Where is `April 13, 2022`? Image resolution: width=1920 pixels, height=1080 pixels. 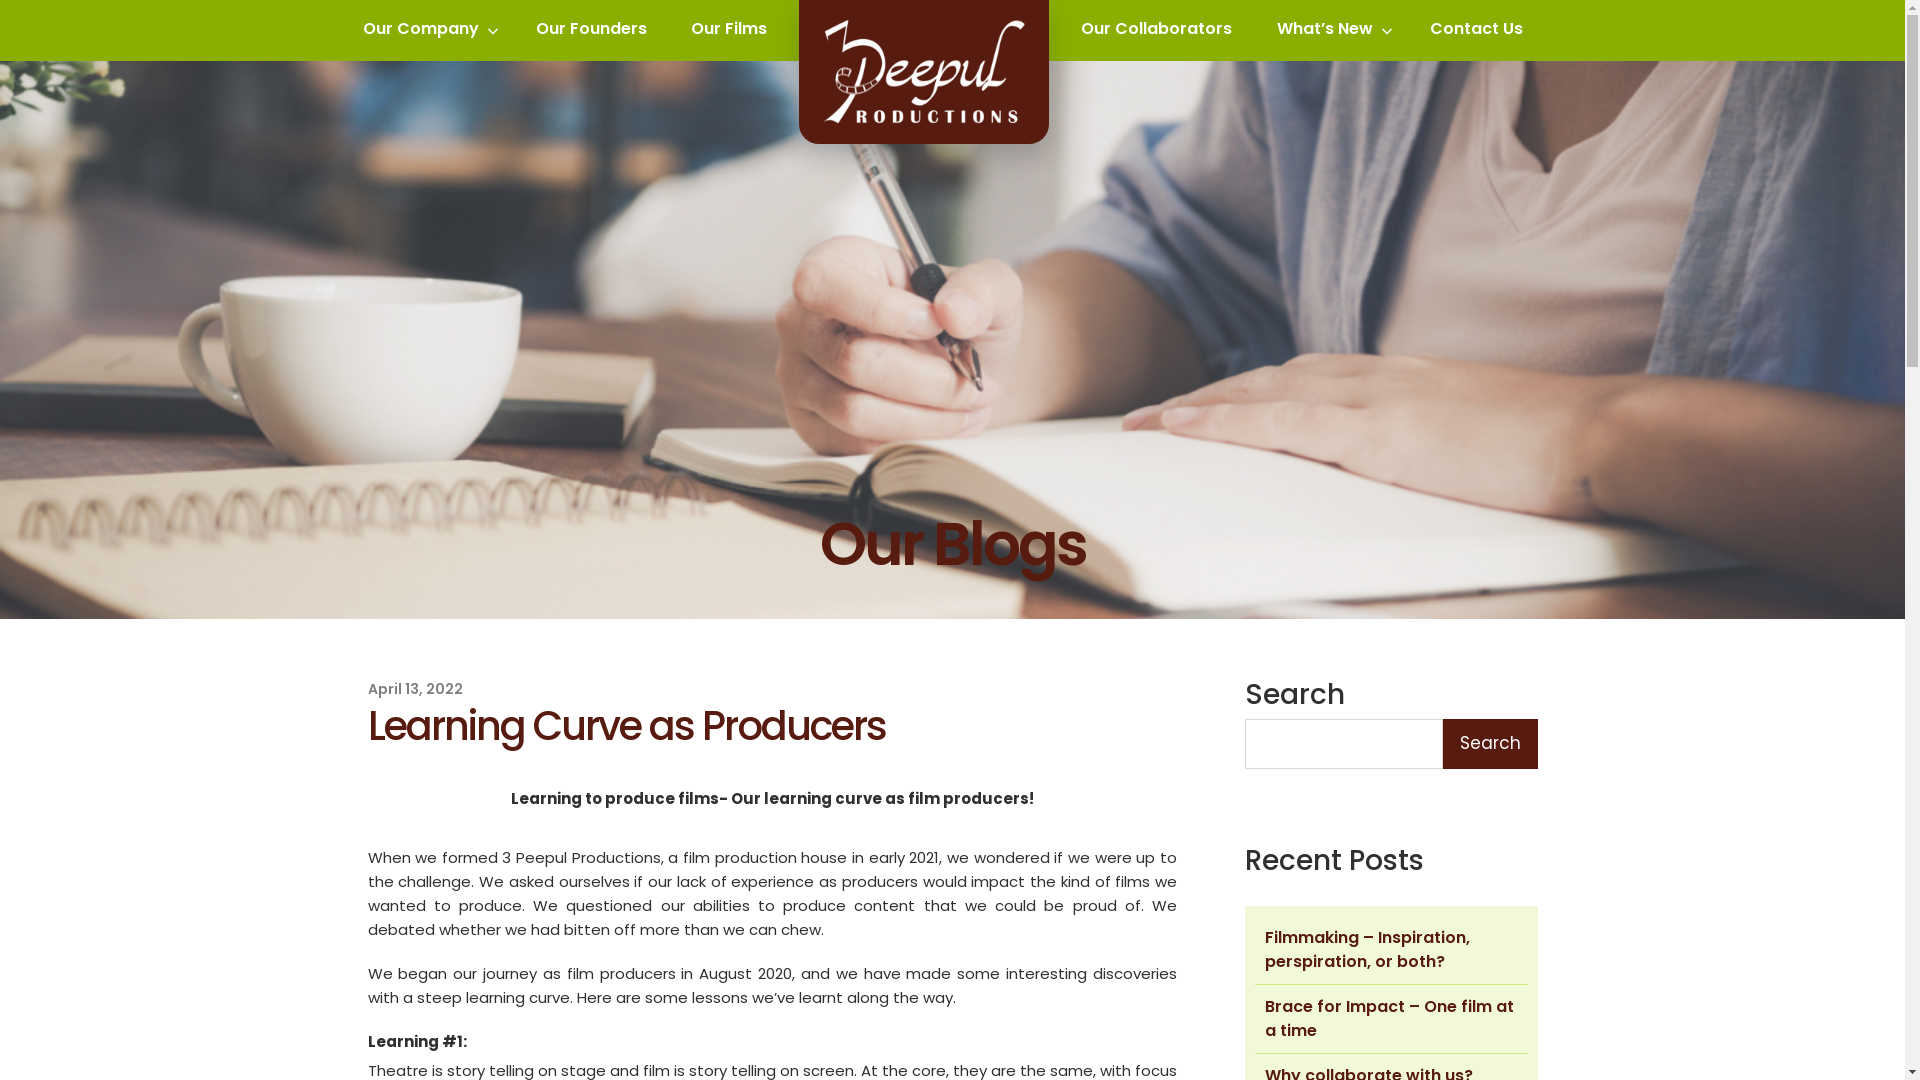 April 13, 2022 is located at coordinates (416, 689).